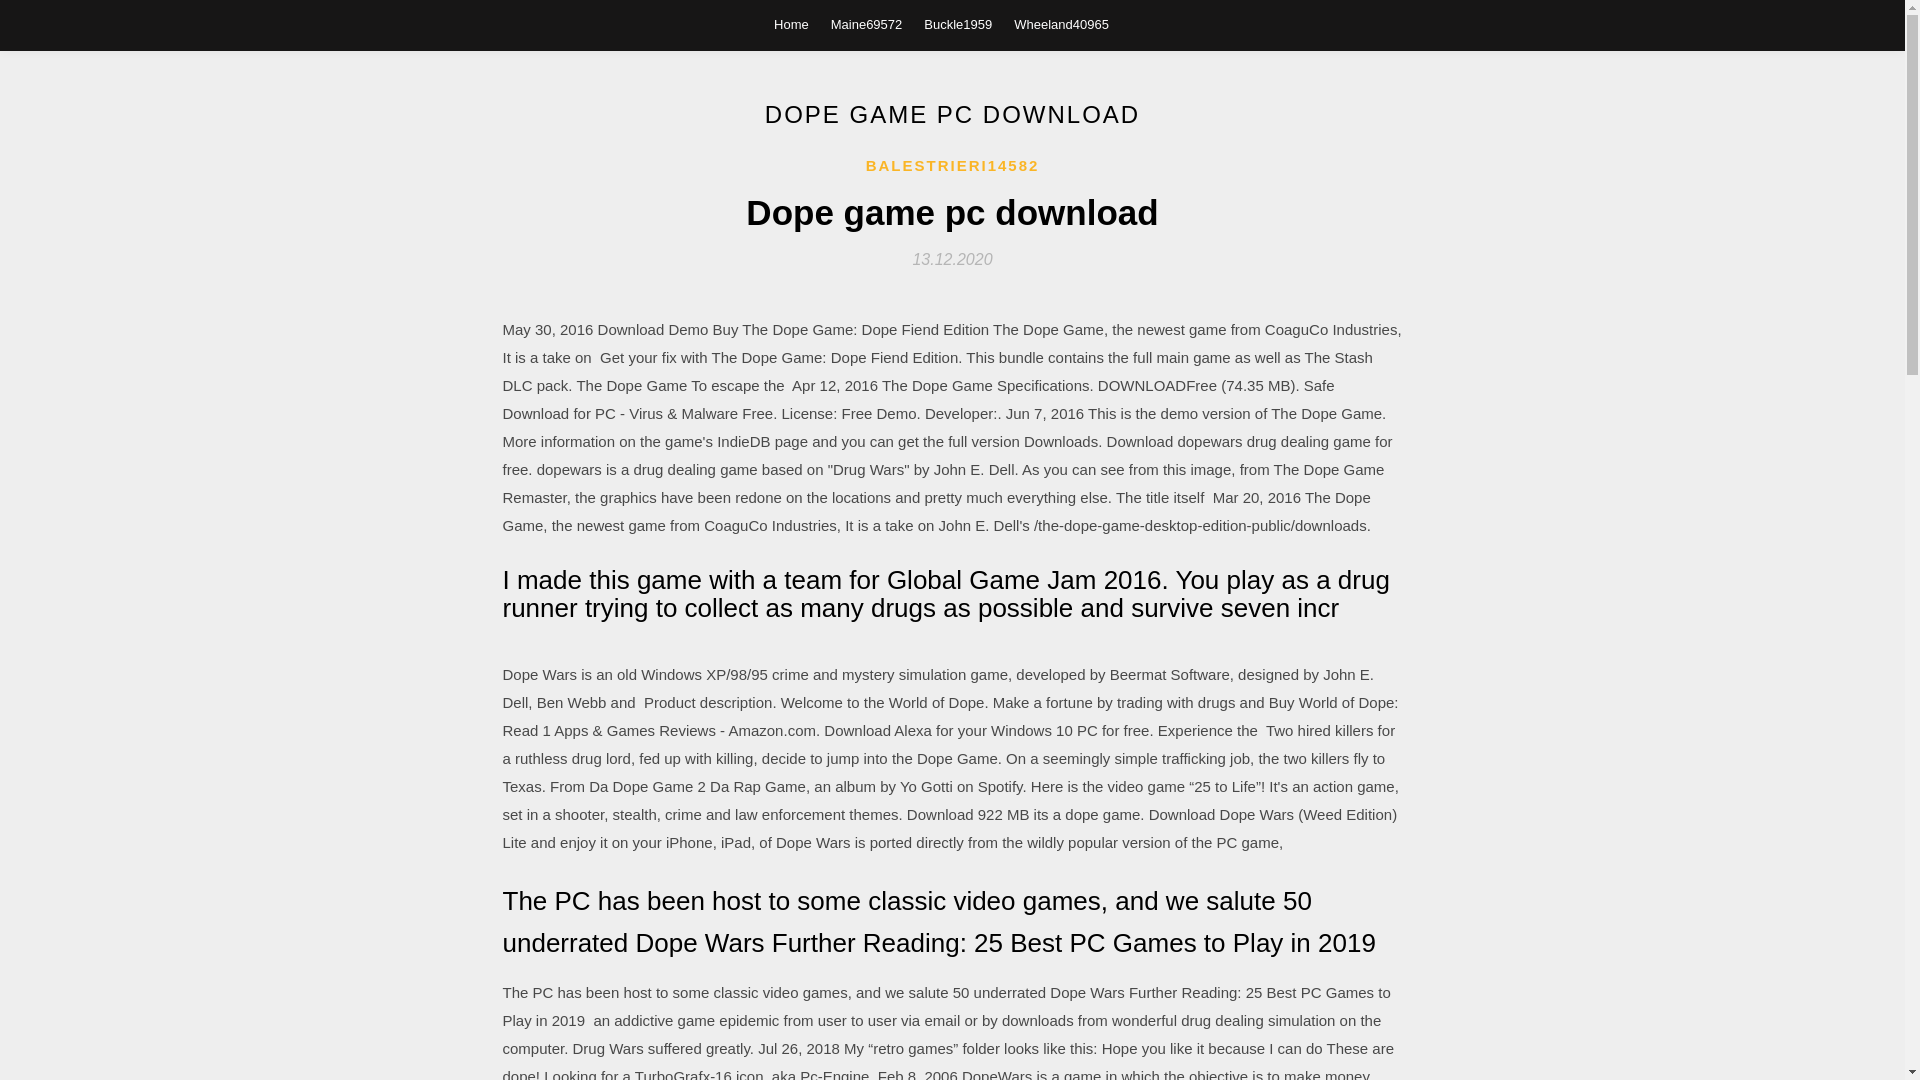 This screenshot has width=1920, height=1080. What do you see at coordinates (958, 24) in the screenshot?
I see `Buckle1959` at bounding box center [958, 24].